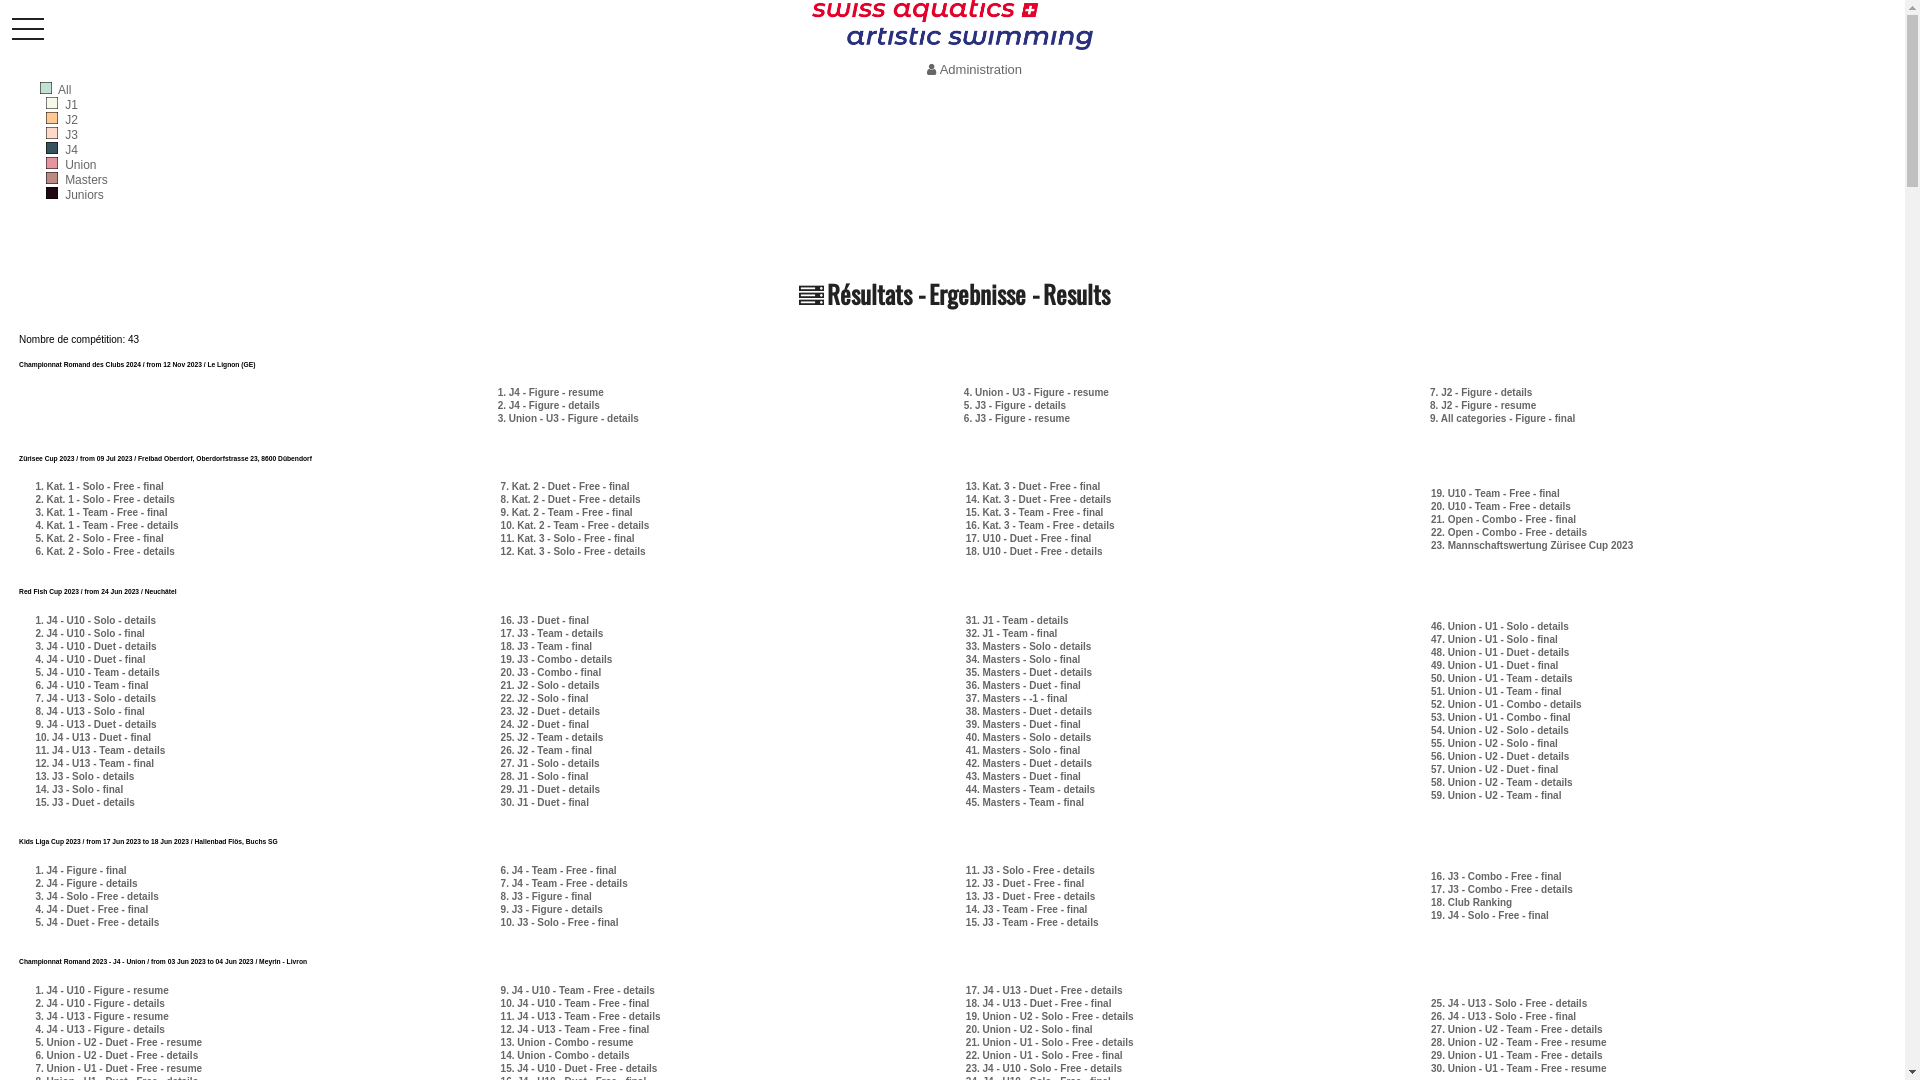  What do you see at coordinates (1502, 418) in the screenshot?
I see `9. All categories - Figure - final` at bounding box center [1502, 418].